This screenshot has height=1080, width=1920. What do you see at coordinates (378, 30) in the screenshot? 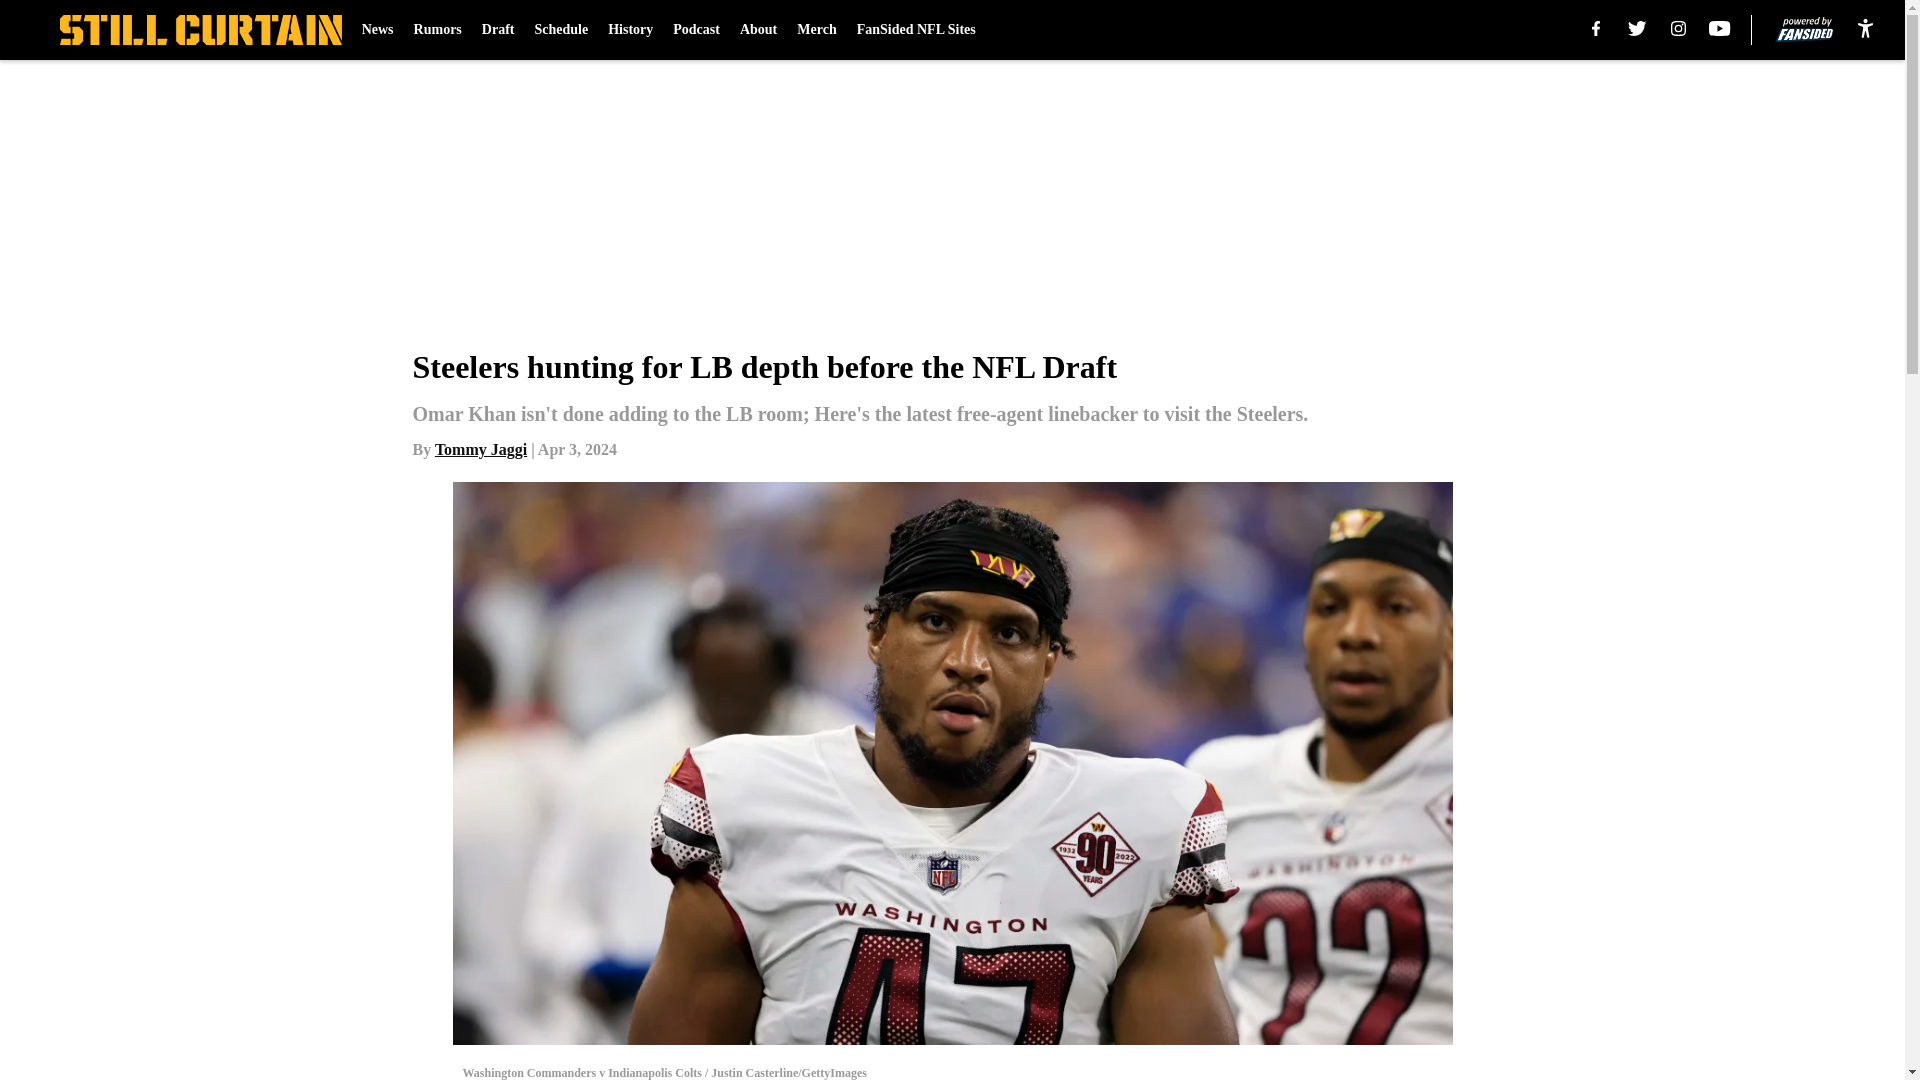
I see `News` at bounding box center [378, 30].